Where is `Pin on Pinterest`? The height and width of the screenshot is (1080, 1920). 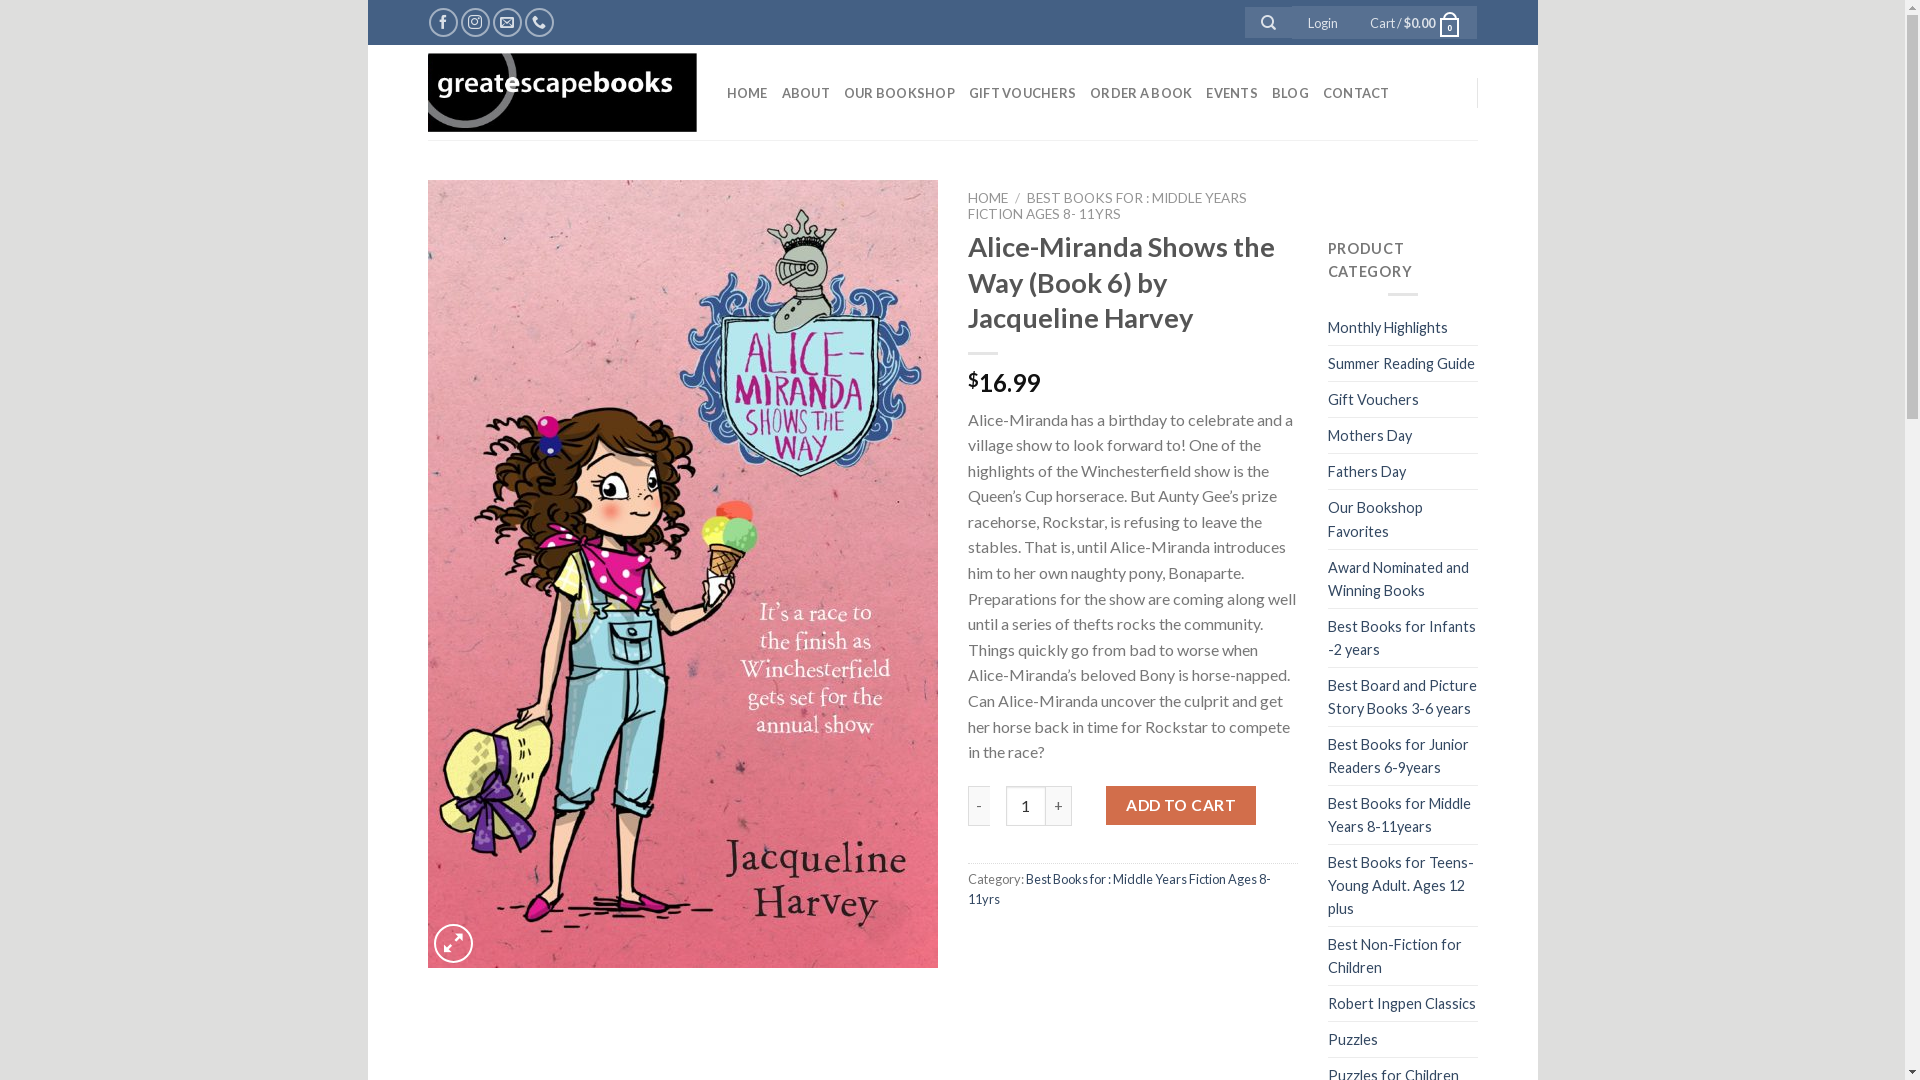 Pin on Pinterest is located at coordinates (1094, 944).